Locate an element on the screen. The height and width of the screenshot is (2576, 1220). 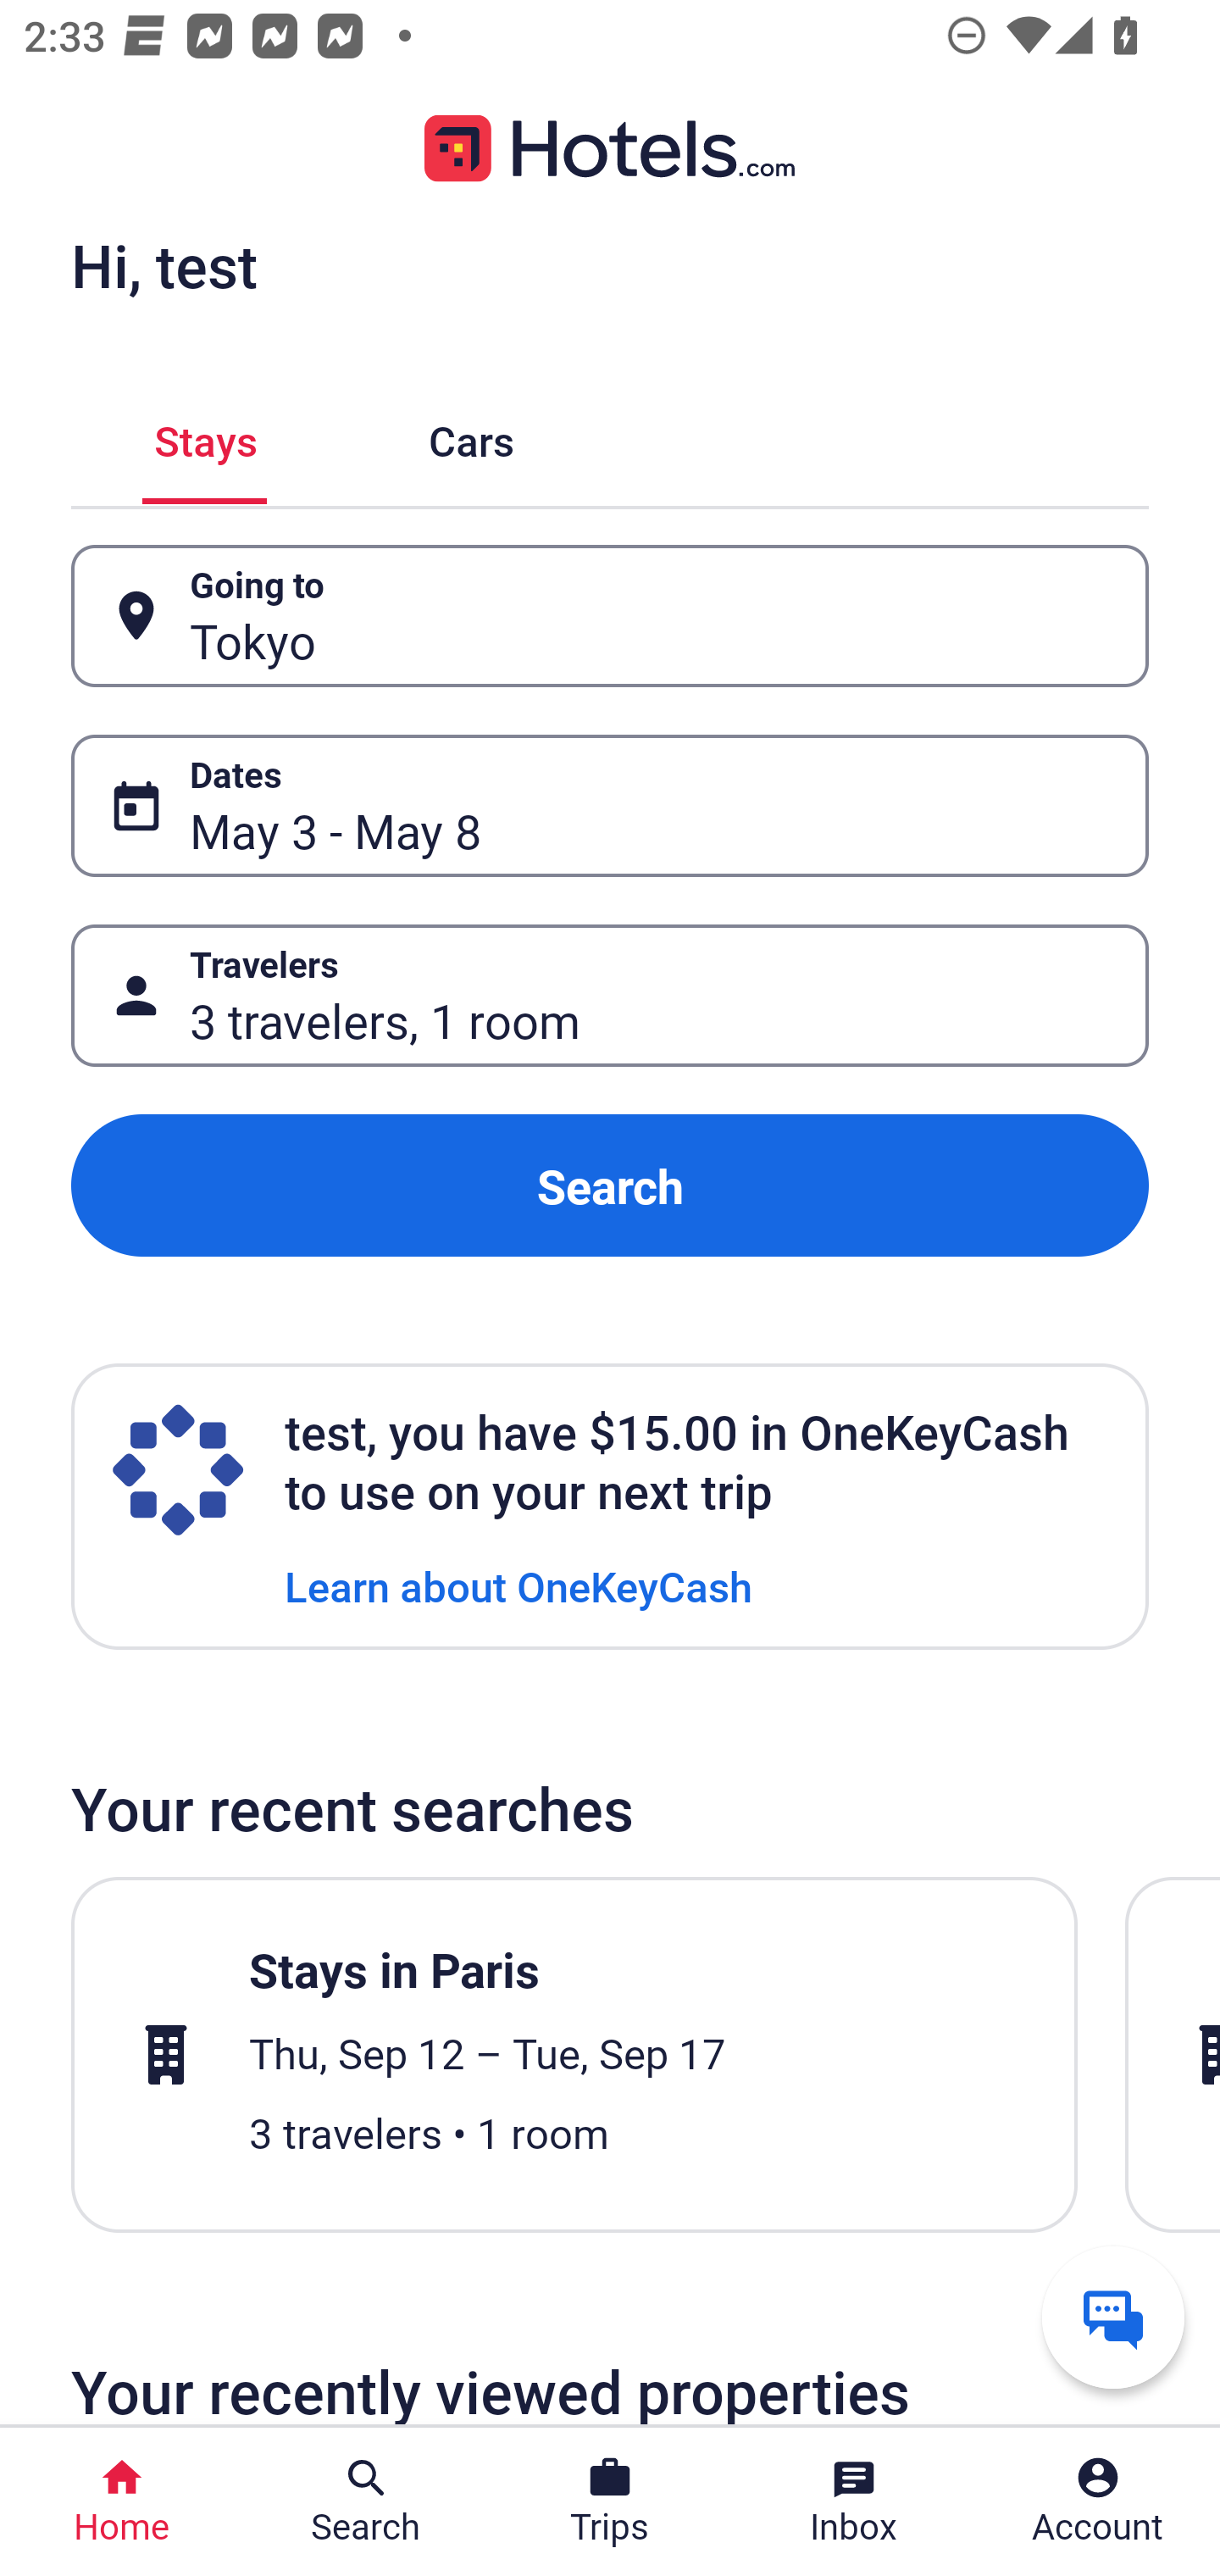
Search is located at coordinates (610, 1186).